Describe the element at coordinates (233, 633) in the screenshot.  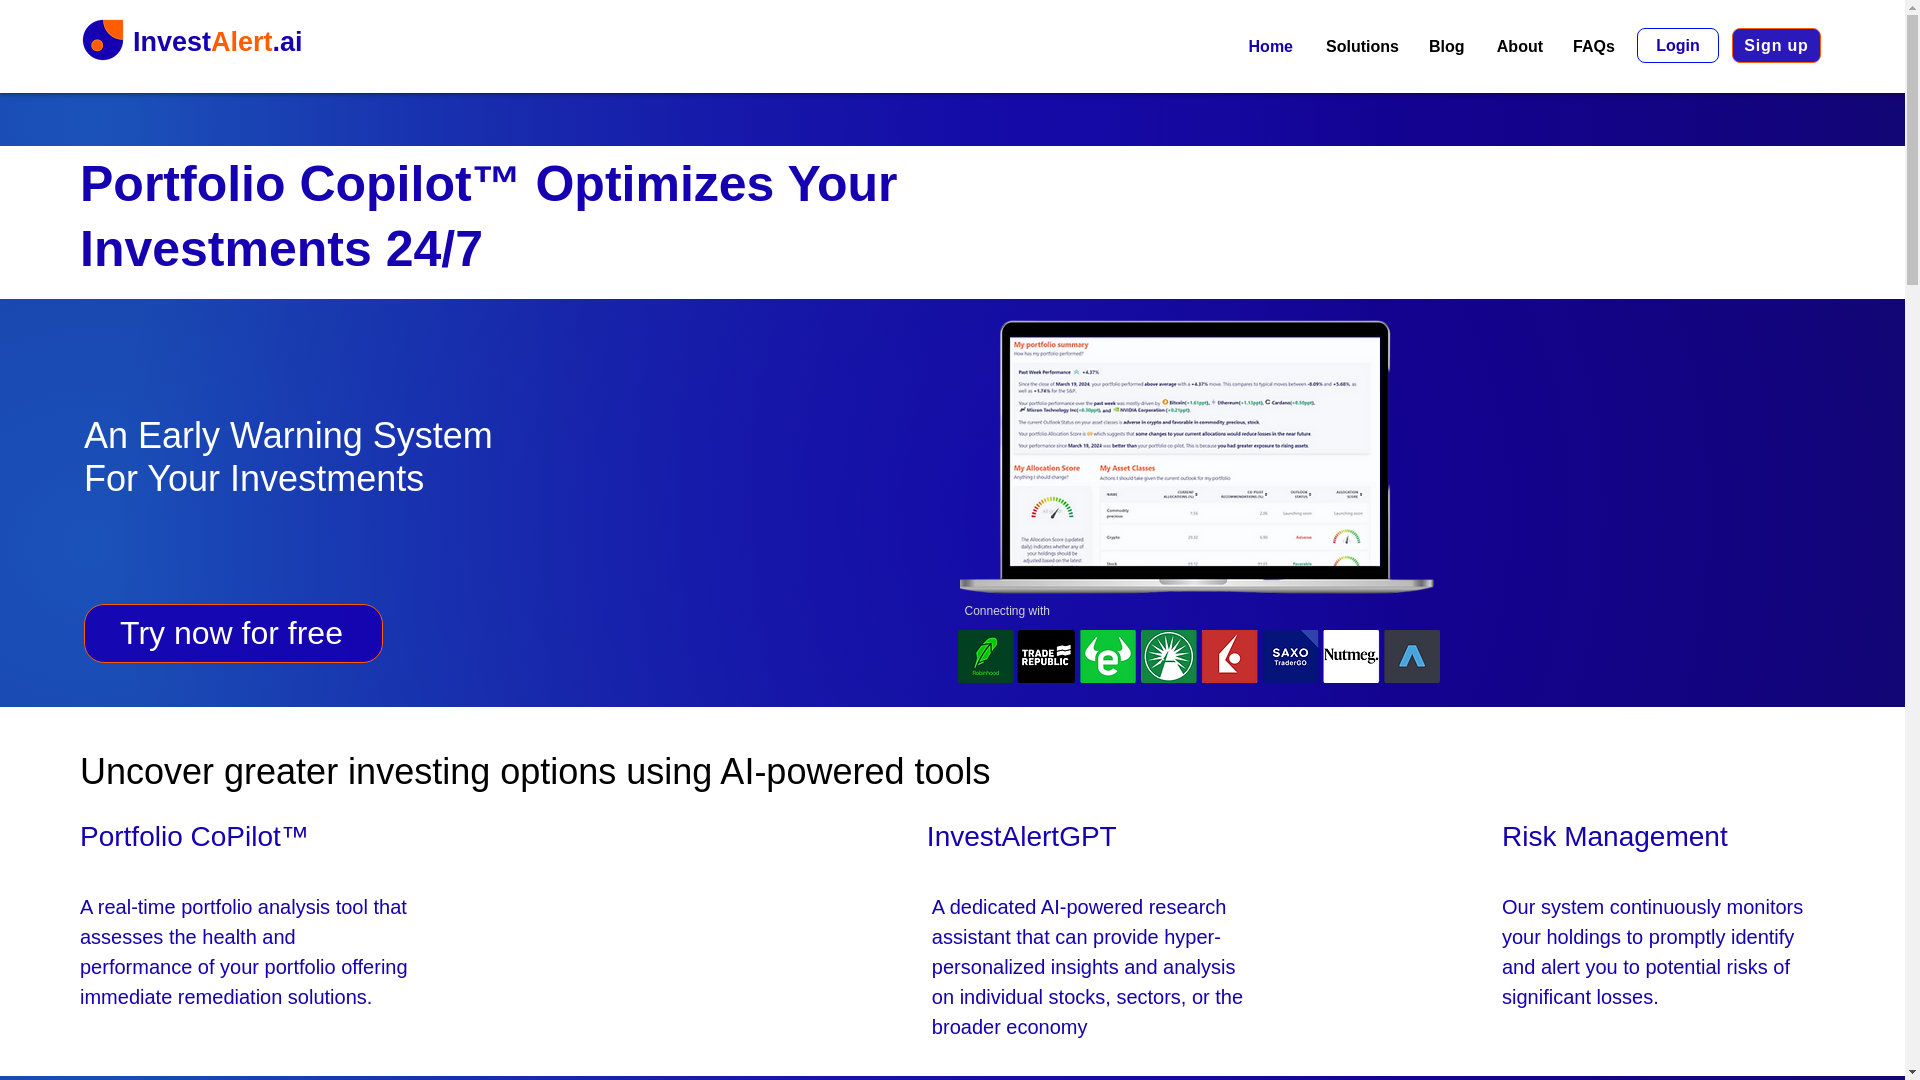
I see `Try now for free` at that location.